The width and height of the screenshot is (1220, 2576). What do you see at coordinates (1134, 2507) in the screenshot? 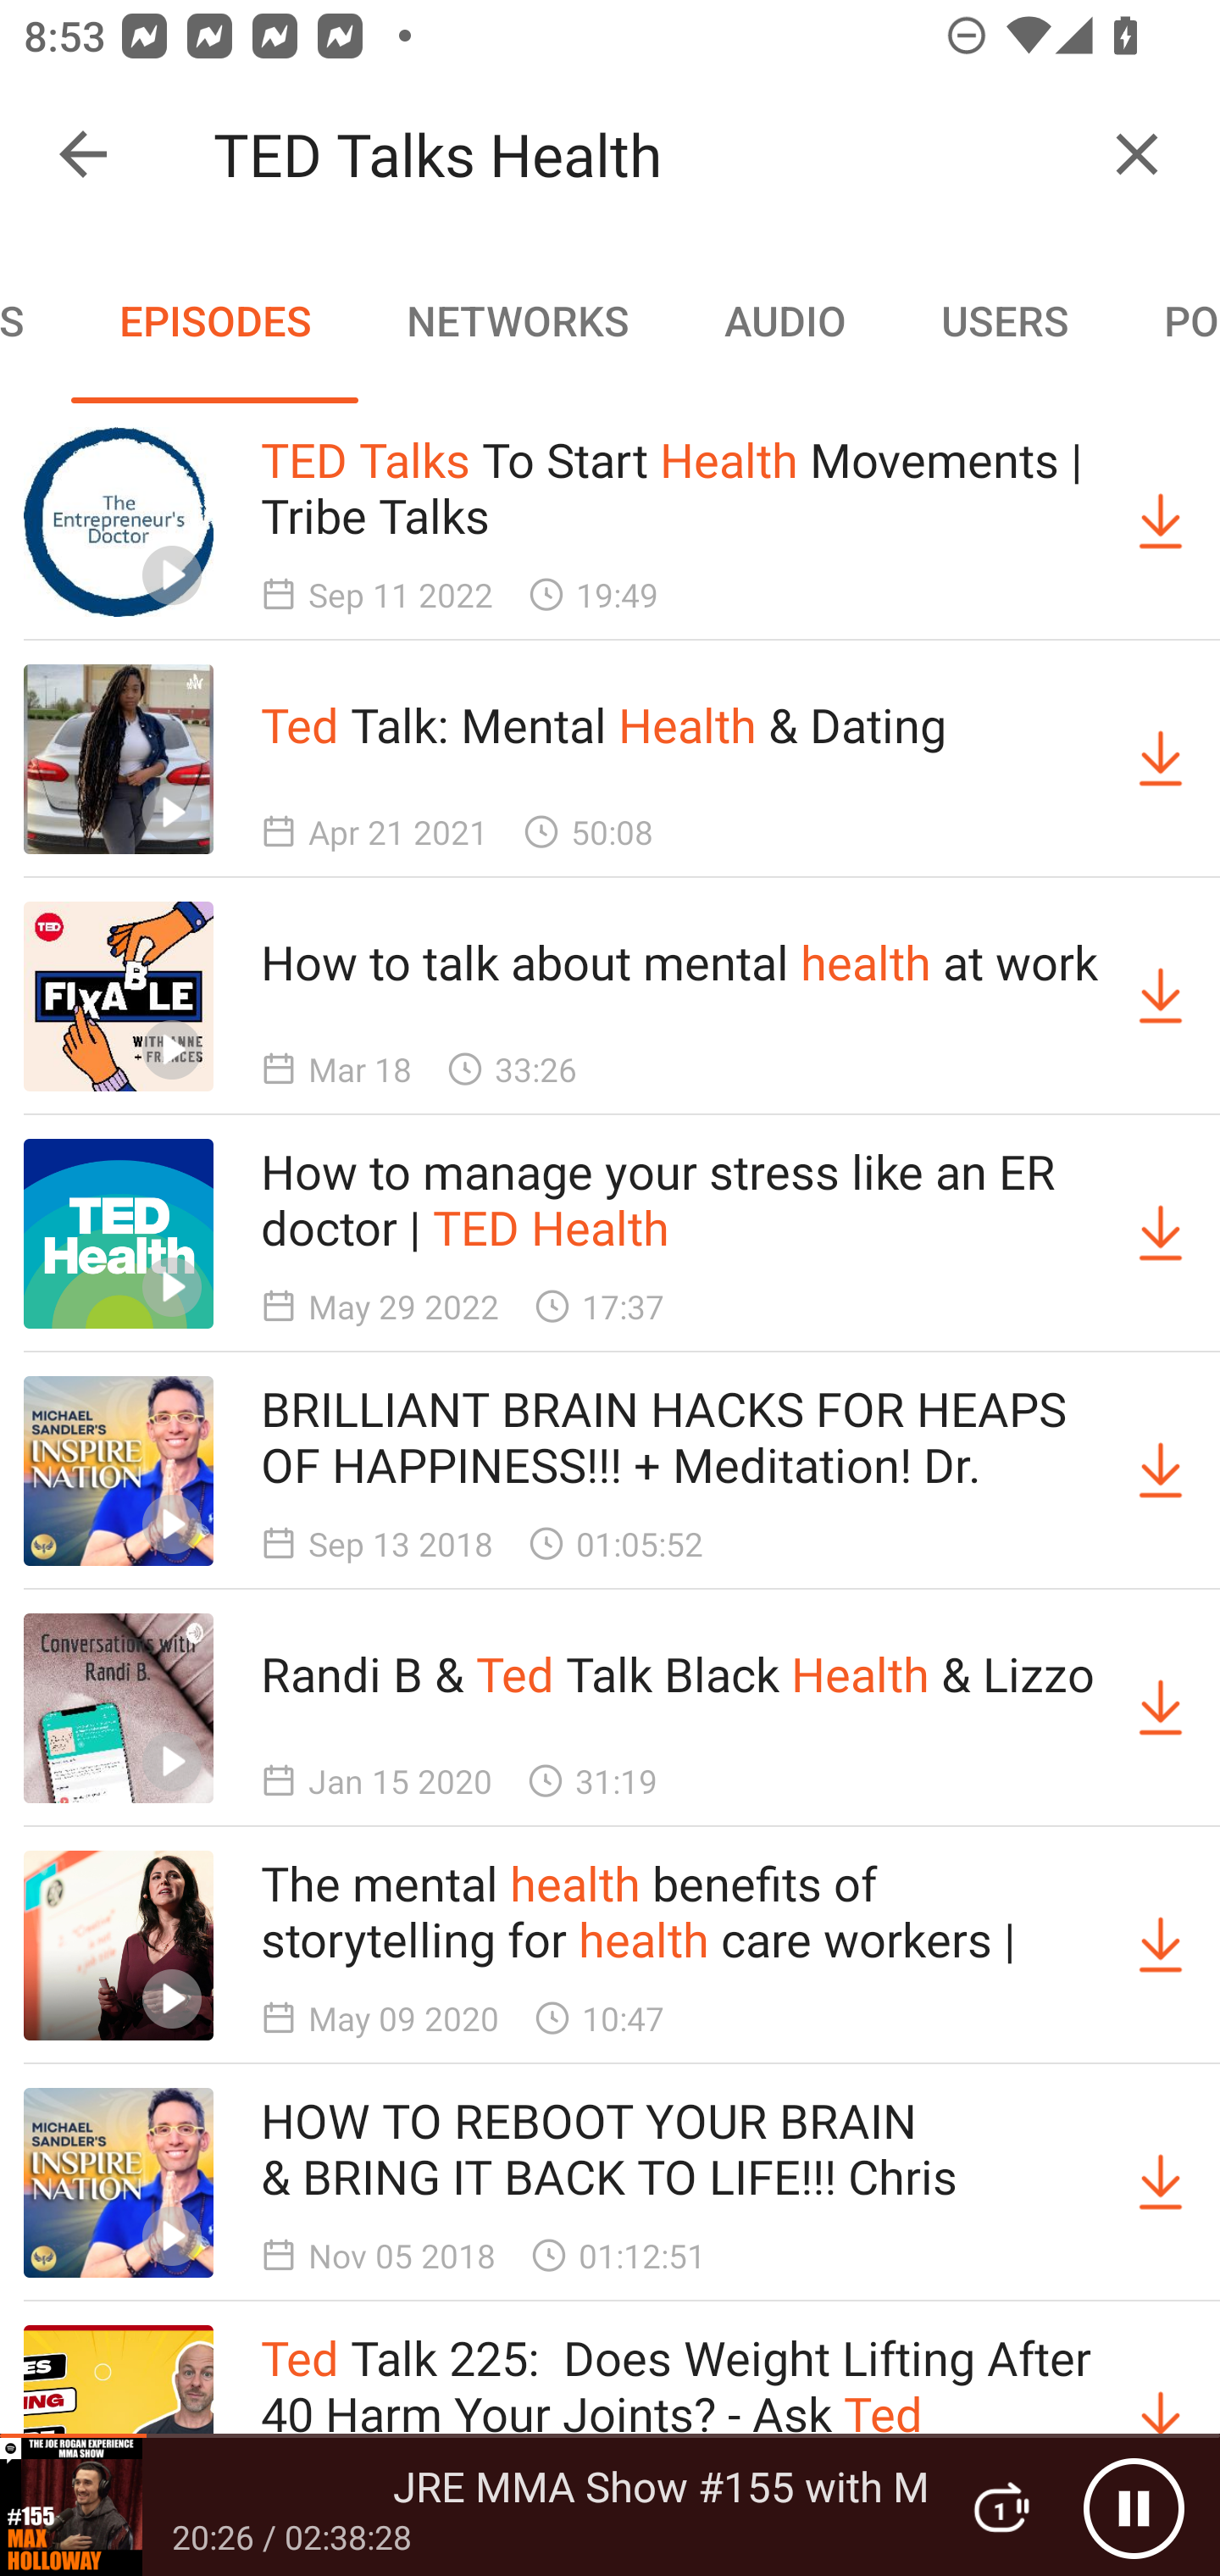
I see `Pause` at bounding box center [1134, 2507].